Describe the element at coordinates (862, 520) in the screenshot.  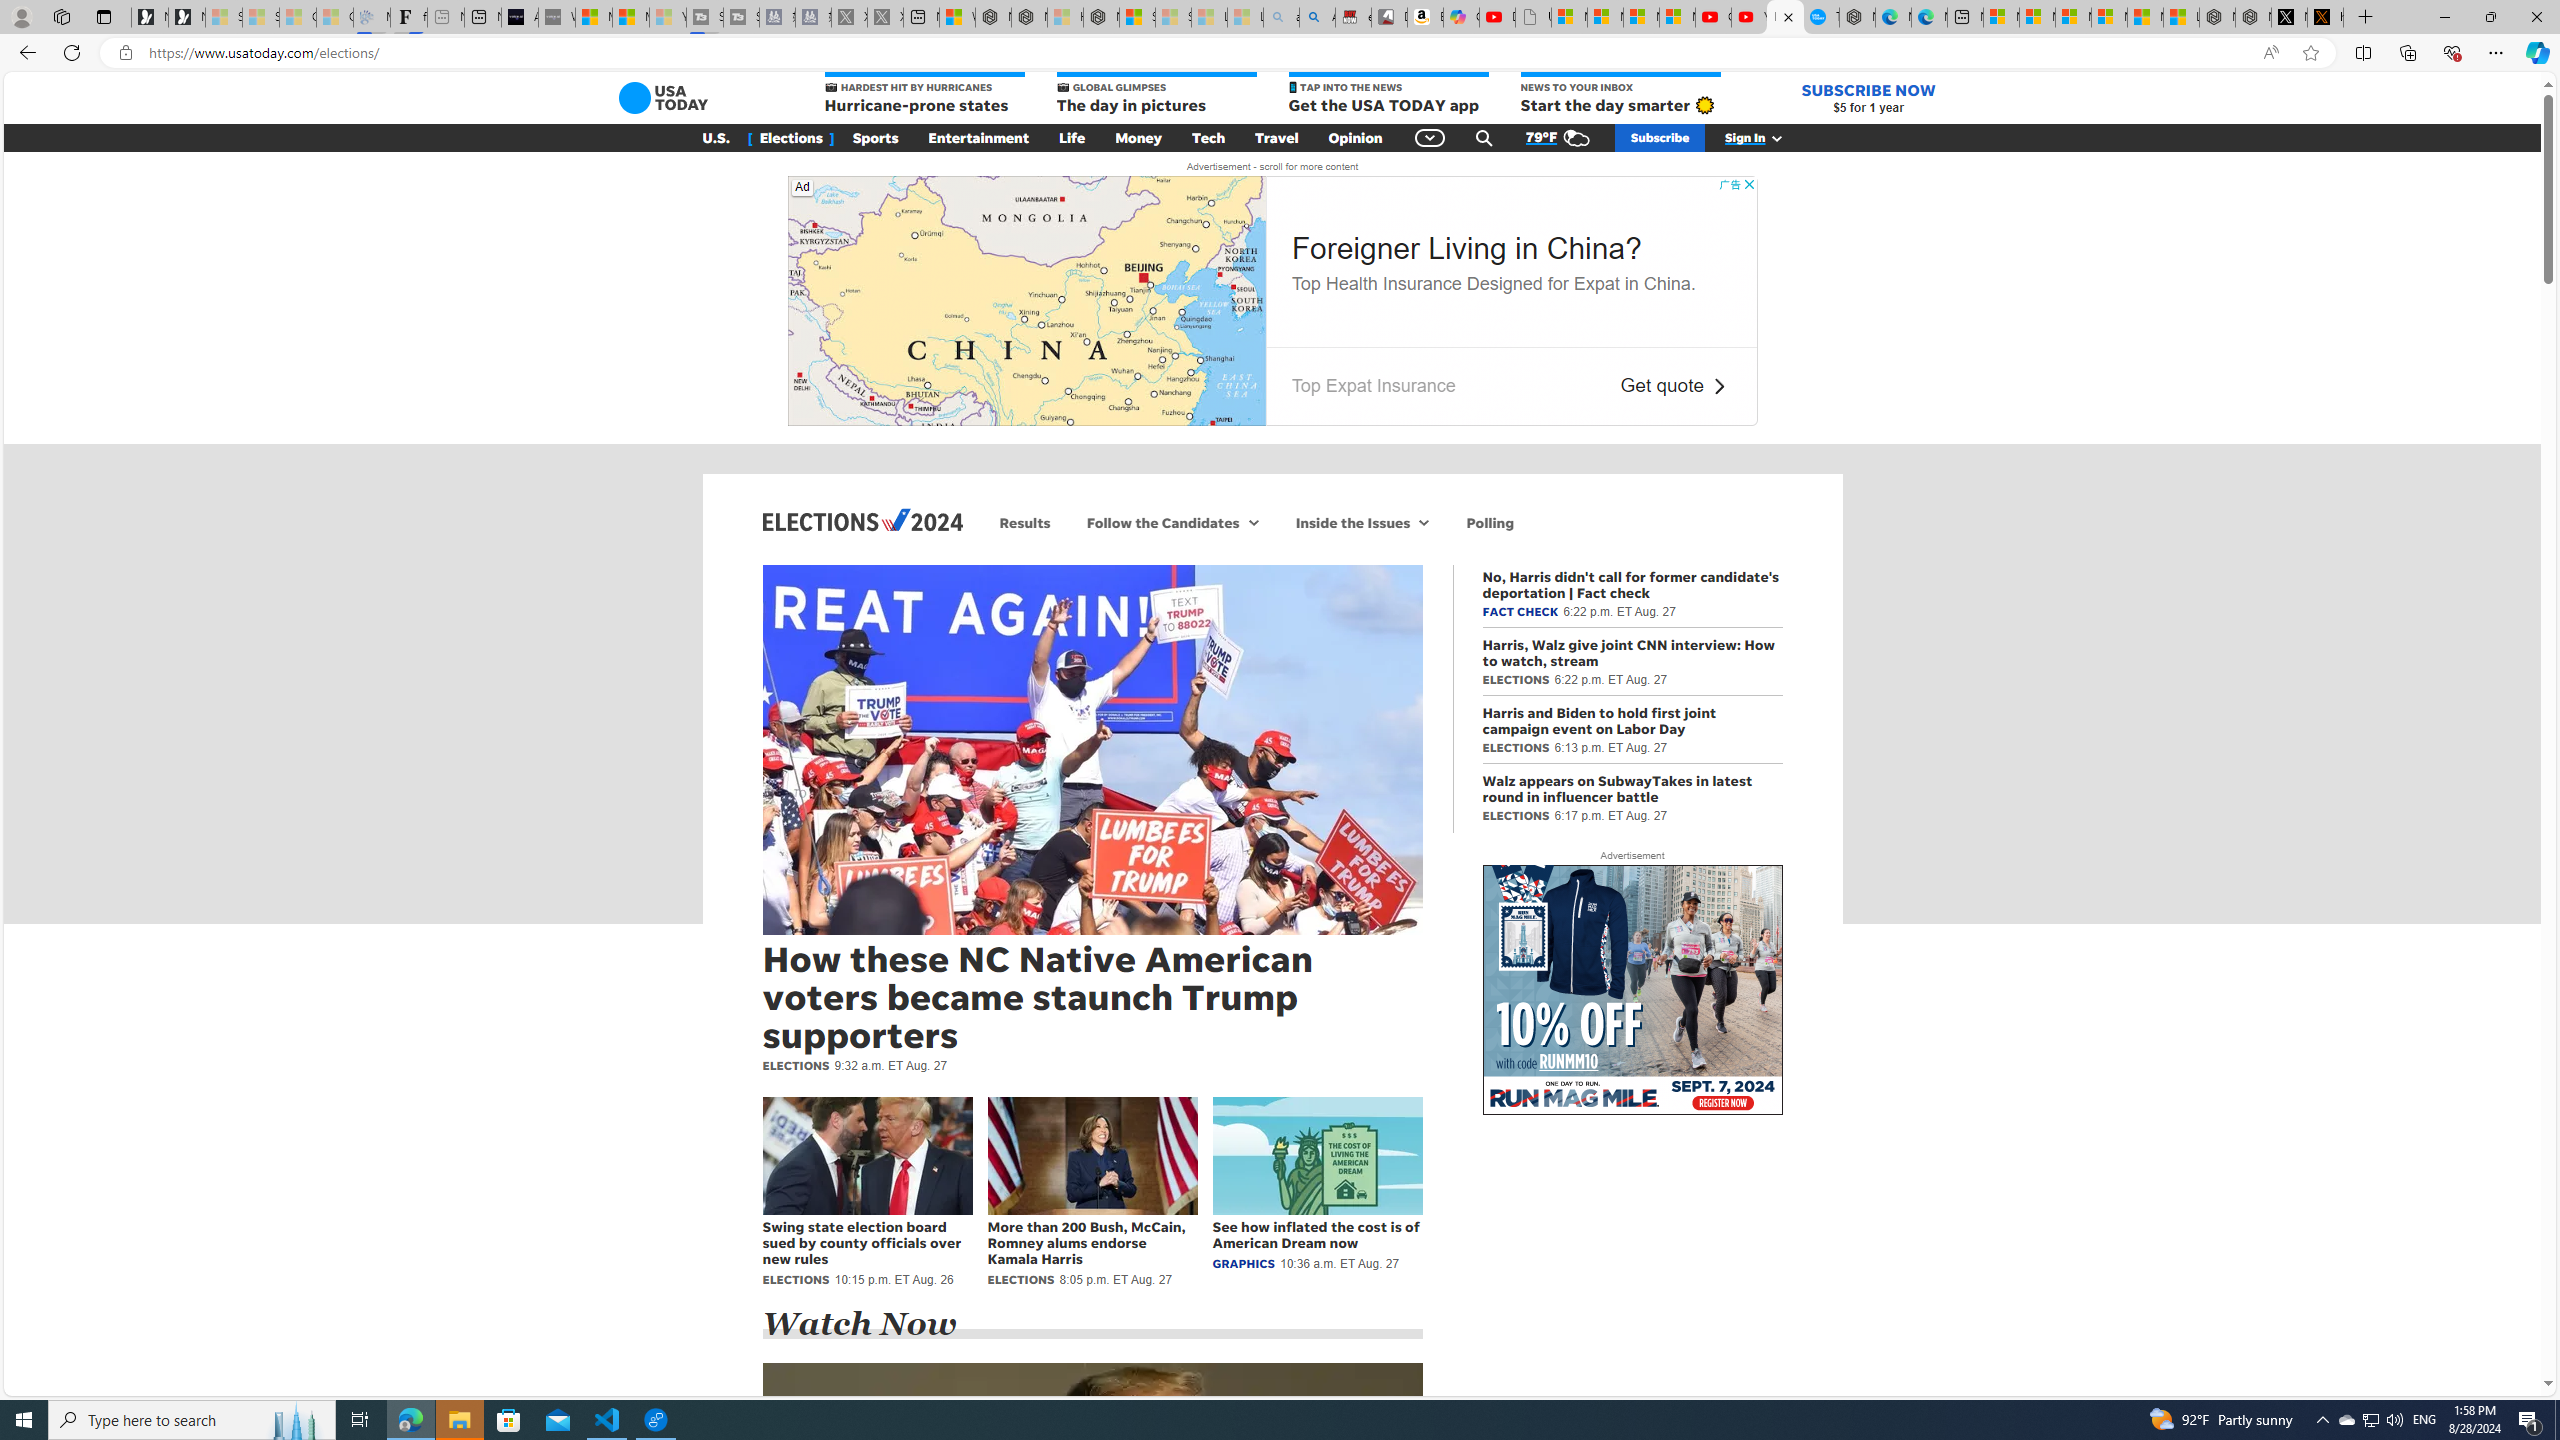
I see `Elections 2024` at that location.